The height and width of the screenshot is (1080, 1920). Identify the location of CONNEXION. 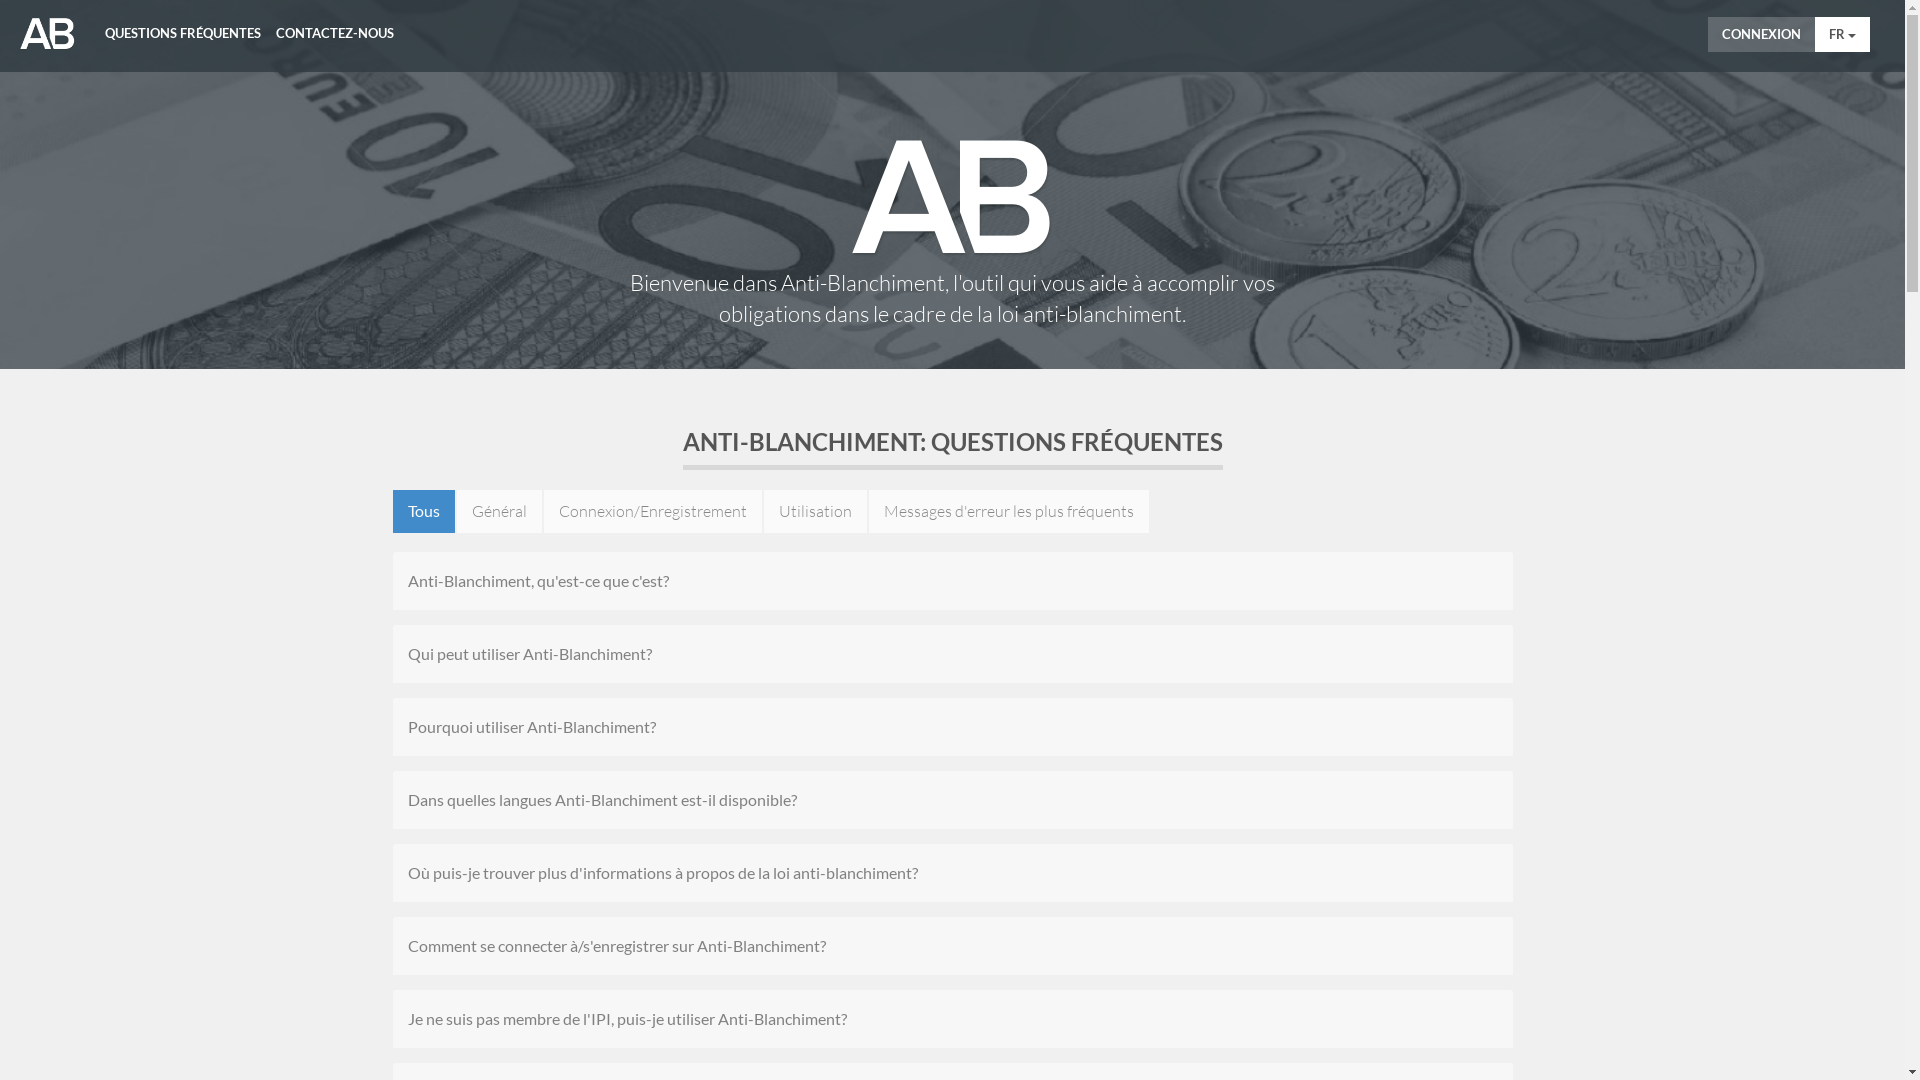
(1762, 34).